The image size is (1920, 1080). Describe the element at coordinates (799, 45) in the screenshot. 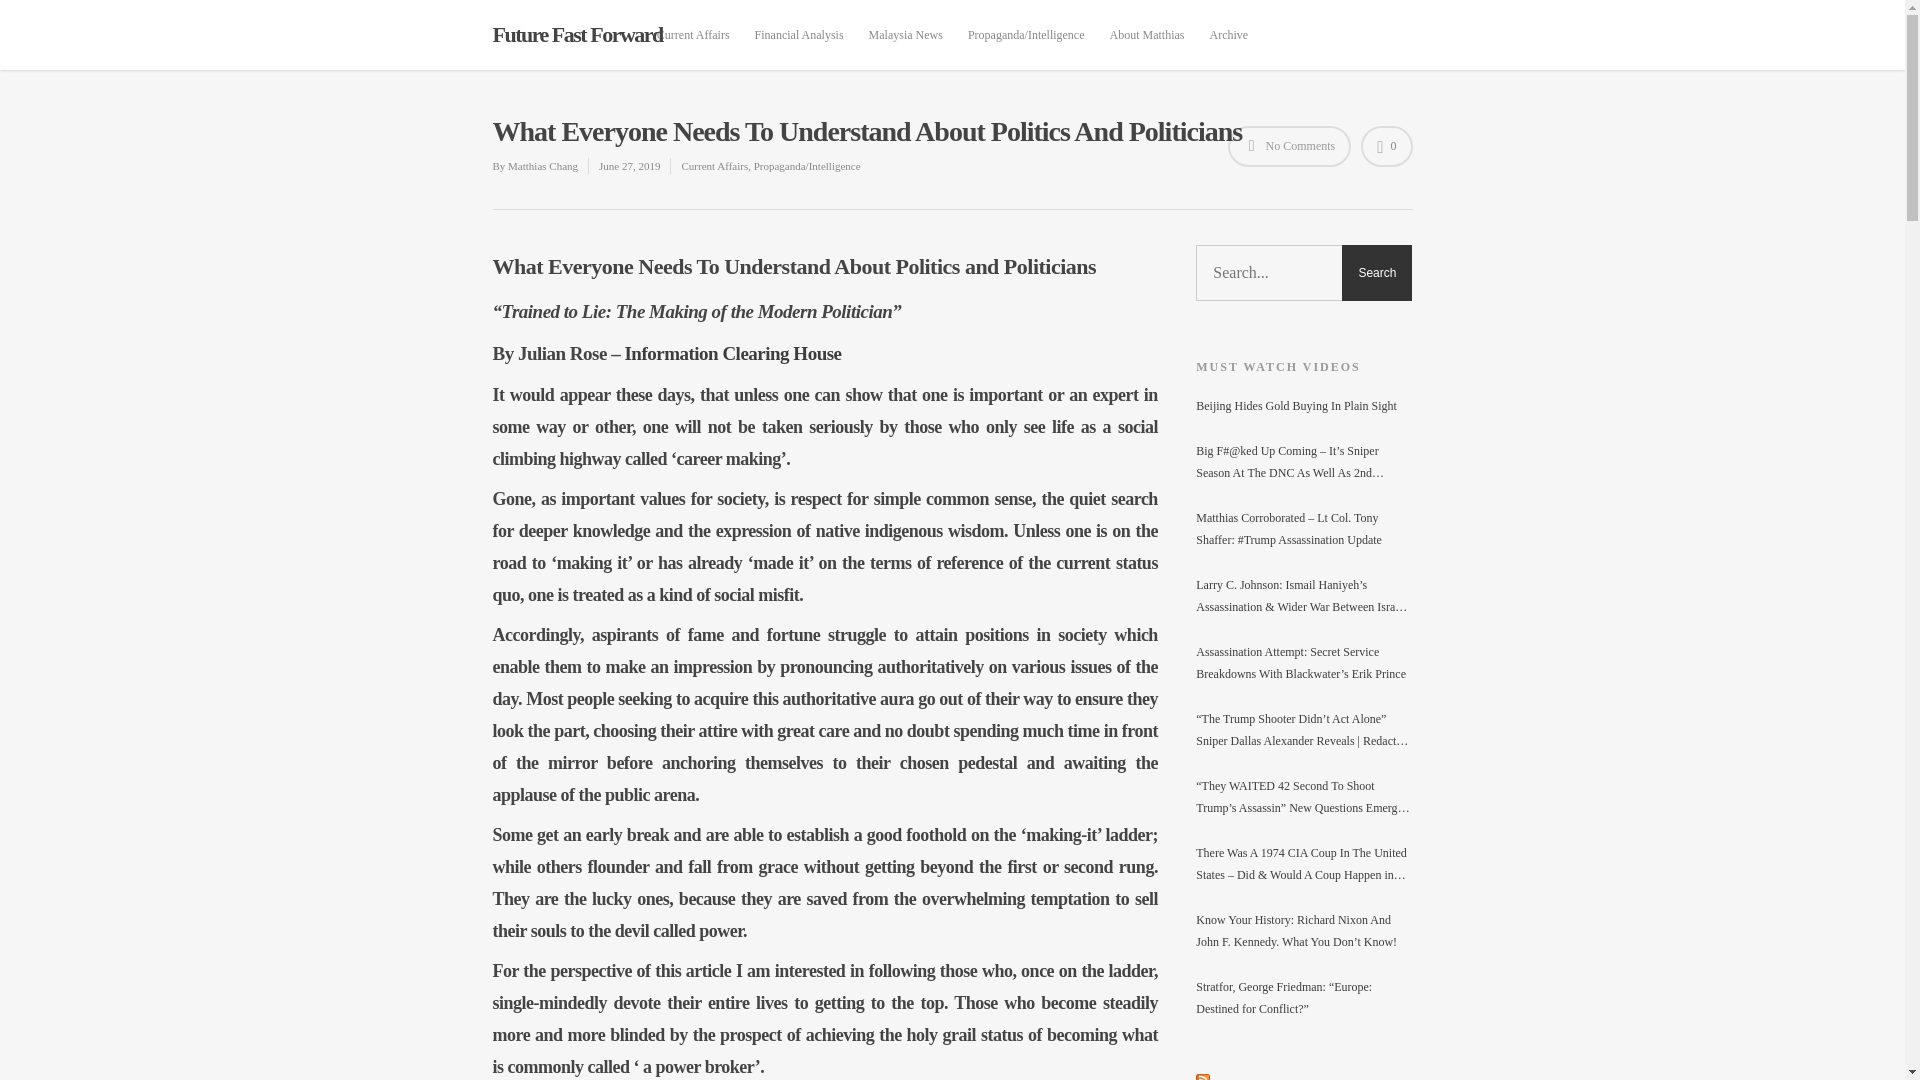

I see `Financial Analysis` at that location.